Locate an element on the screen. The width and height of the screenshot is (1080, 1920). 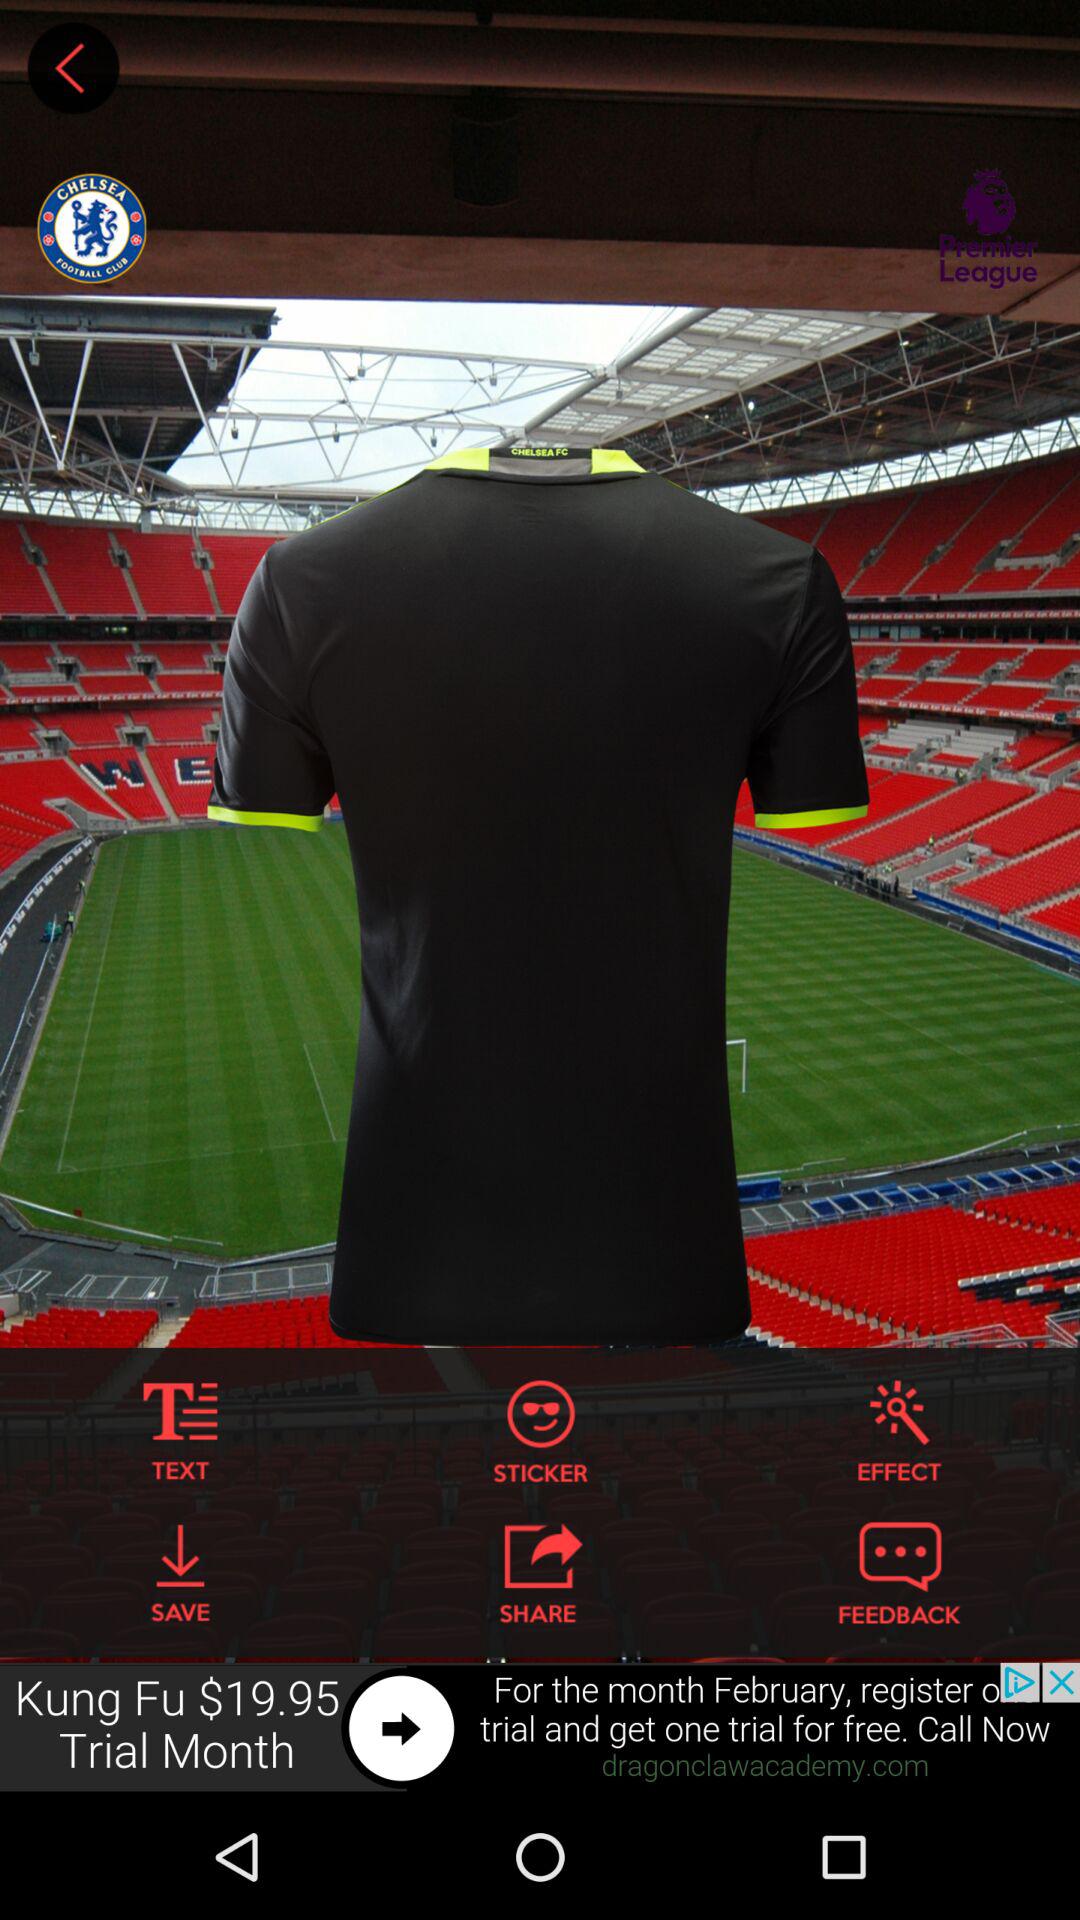
share the image is located at coordinates (540, 1573).